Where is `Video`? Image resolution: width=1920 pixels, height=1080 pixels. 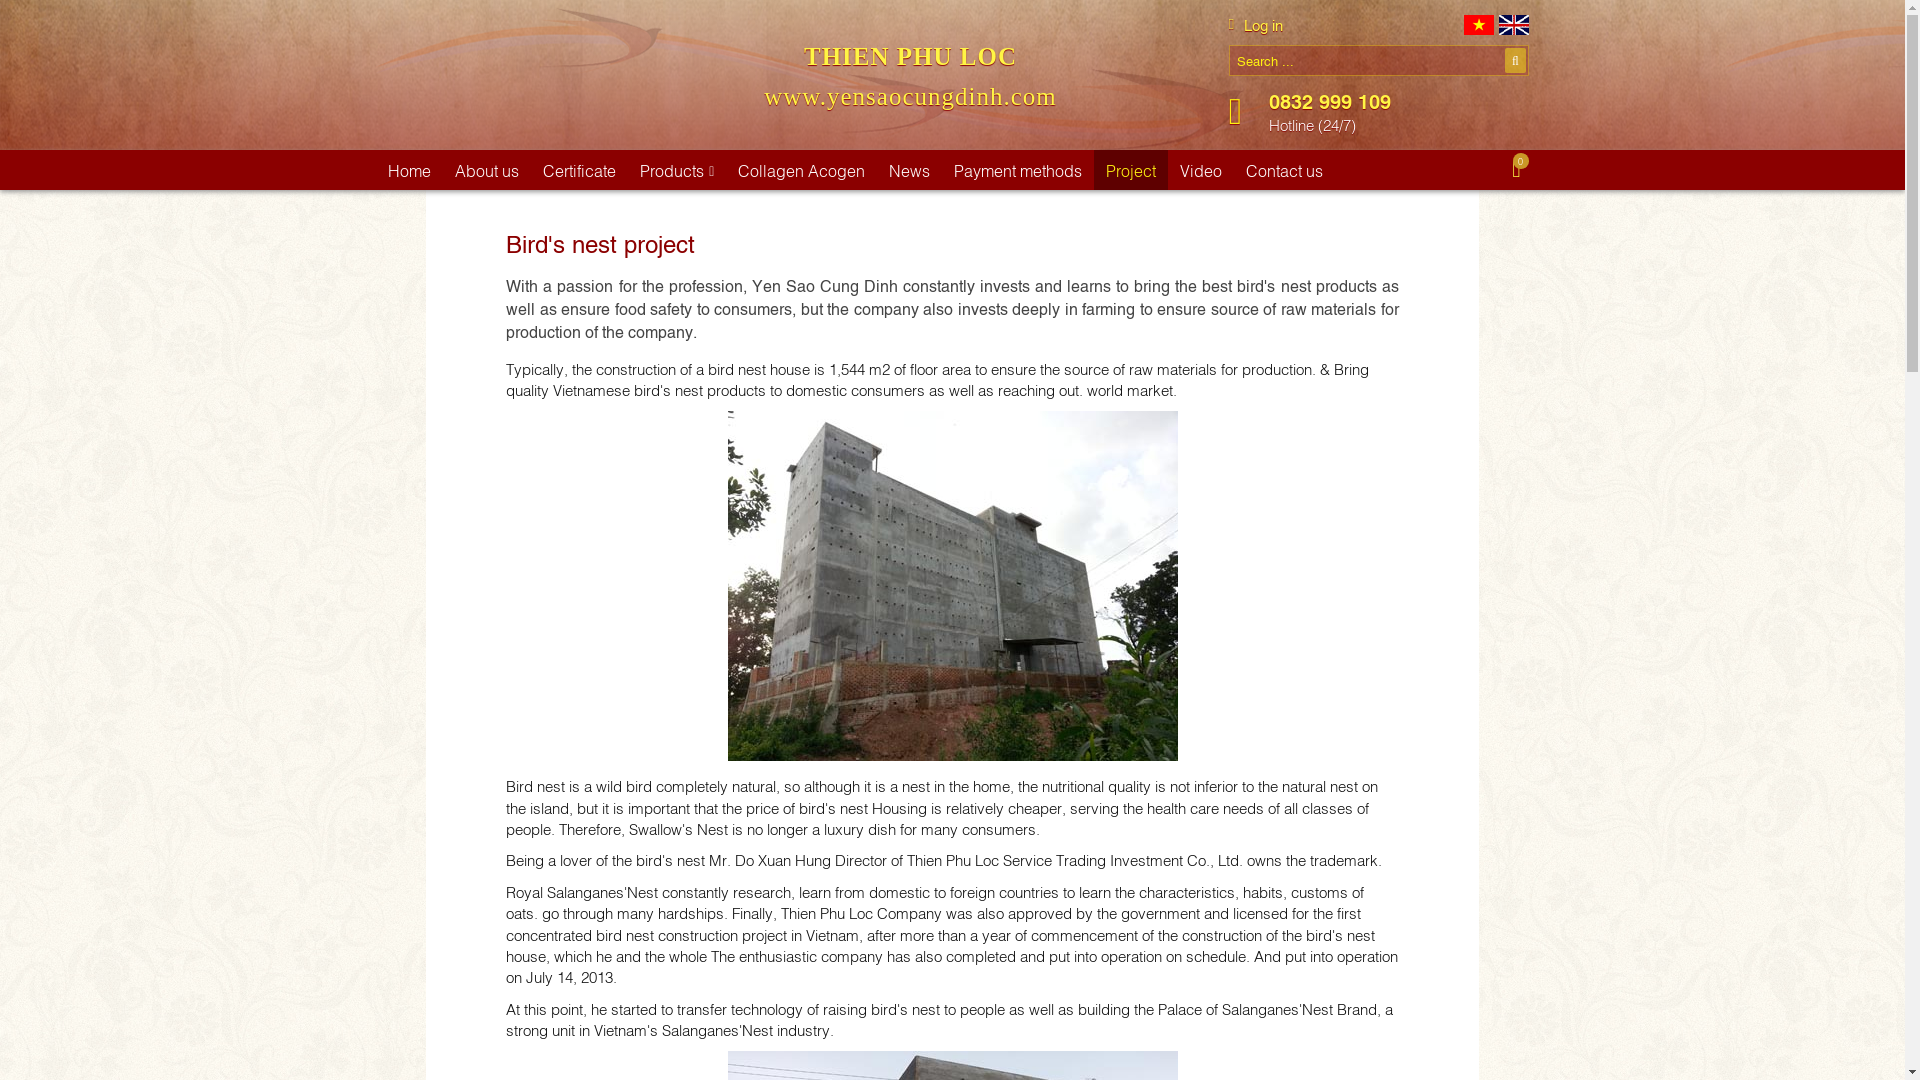 Video is located at coordinates (1200, 170).